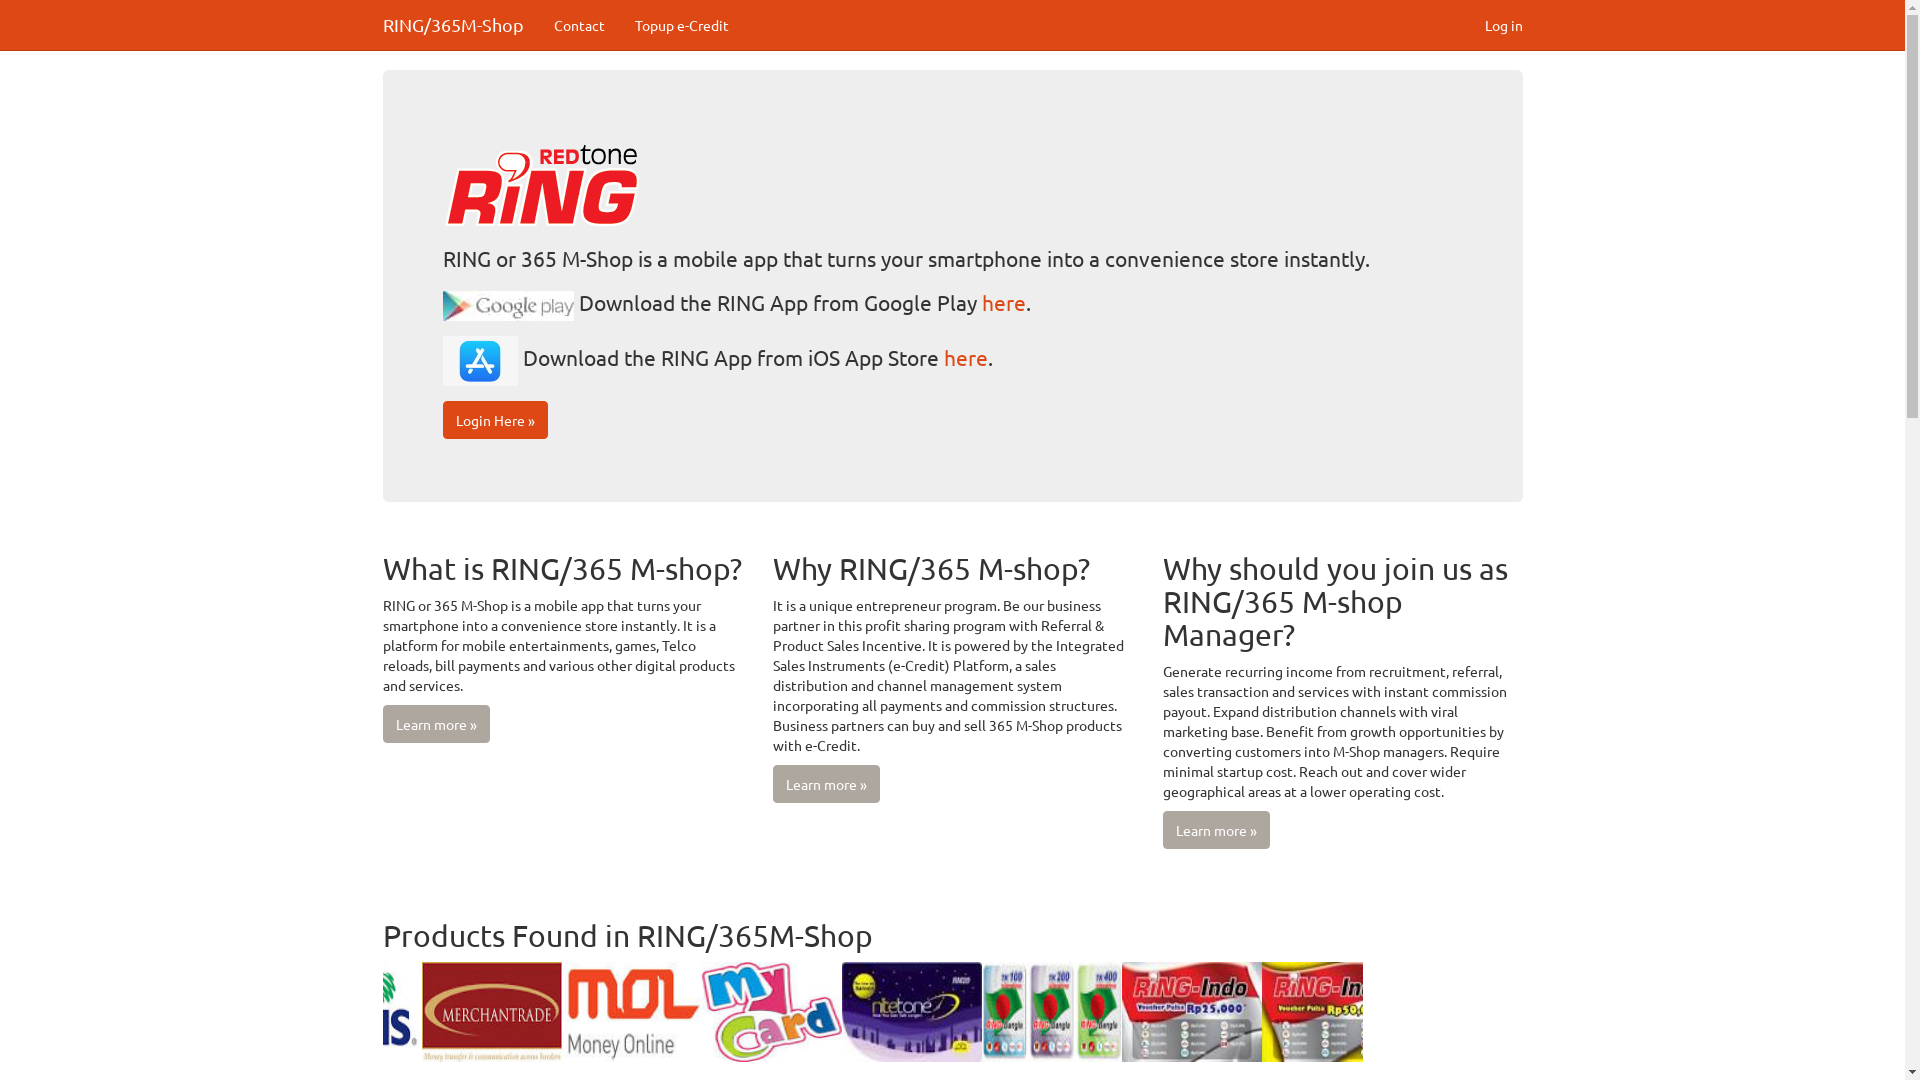 Image resolution: width=1920 pixels, height=1080 pixels. I want to click on Contact, so click(578, 25).